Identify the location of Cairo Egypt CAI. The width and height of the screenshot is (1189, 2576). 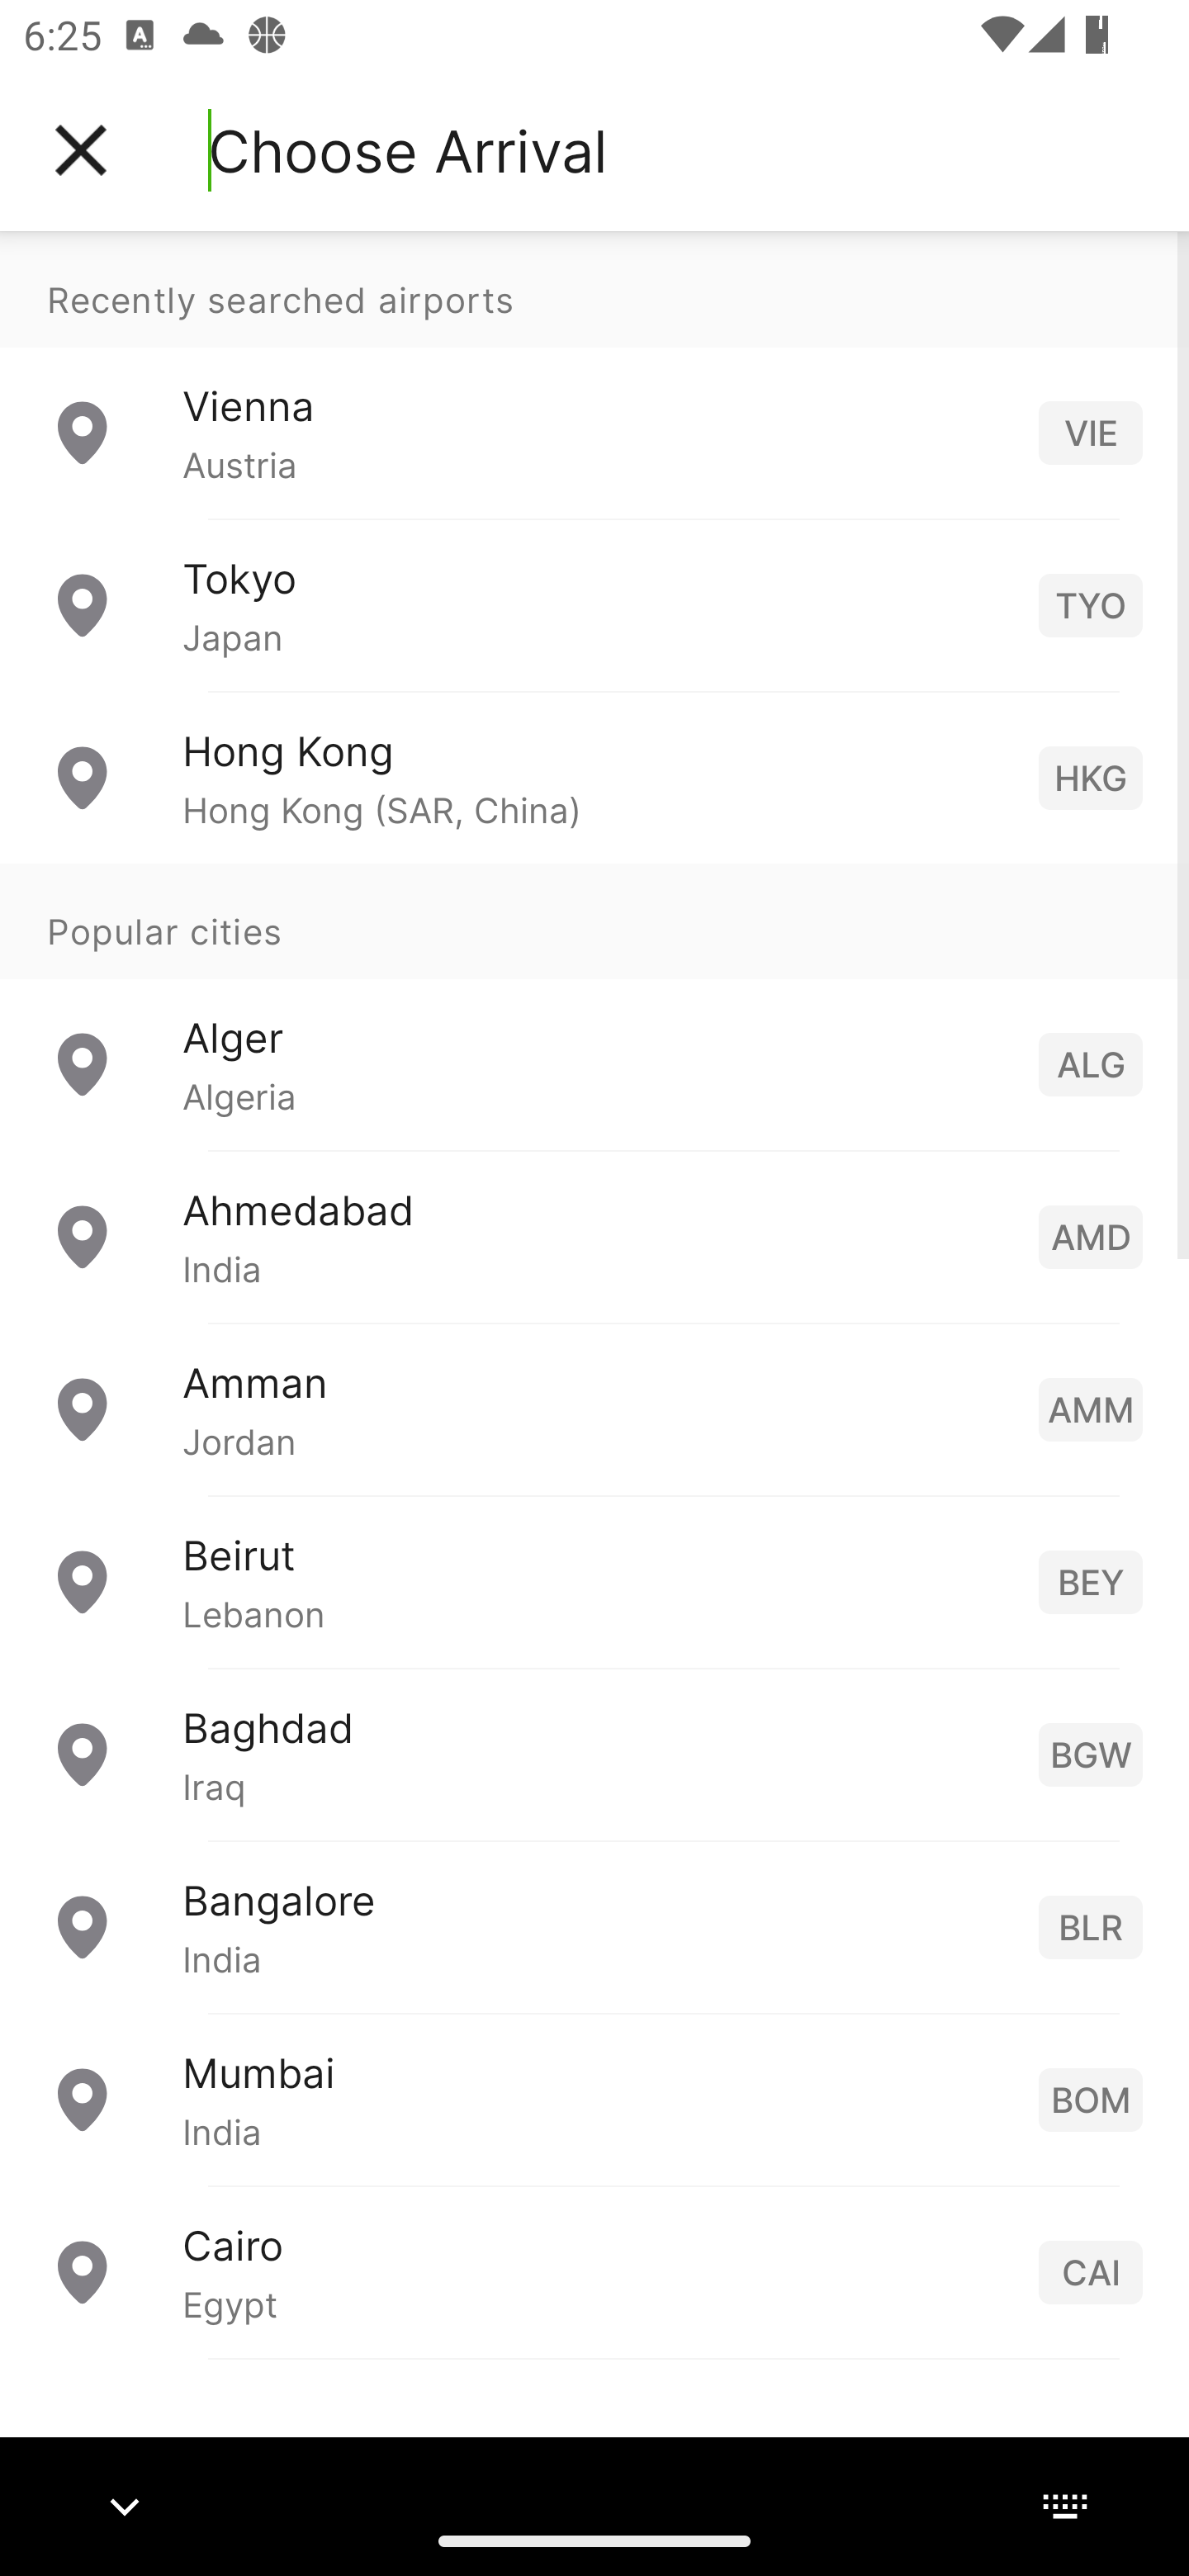
(594, 2271).